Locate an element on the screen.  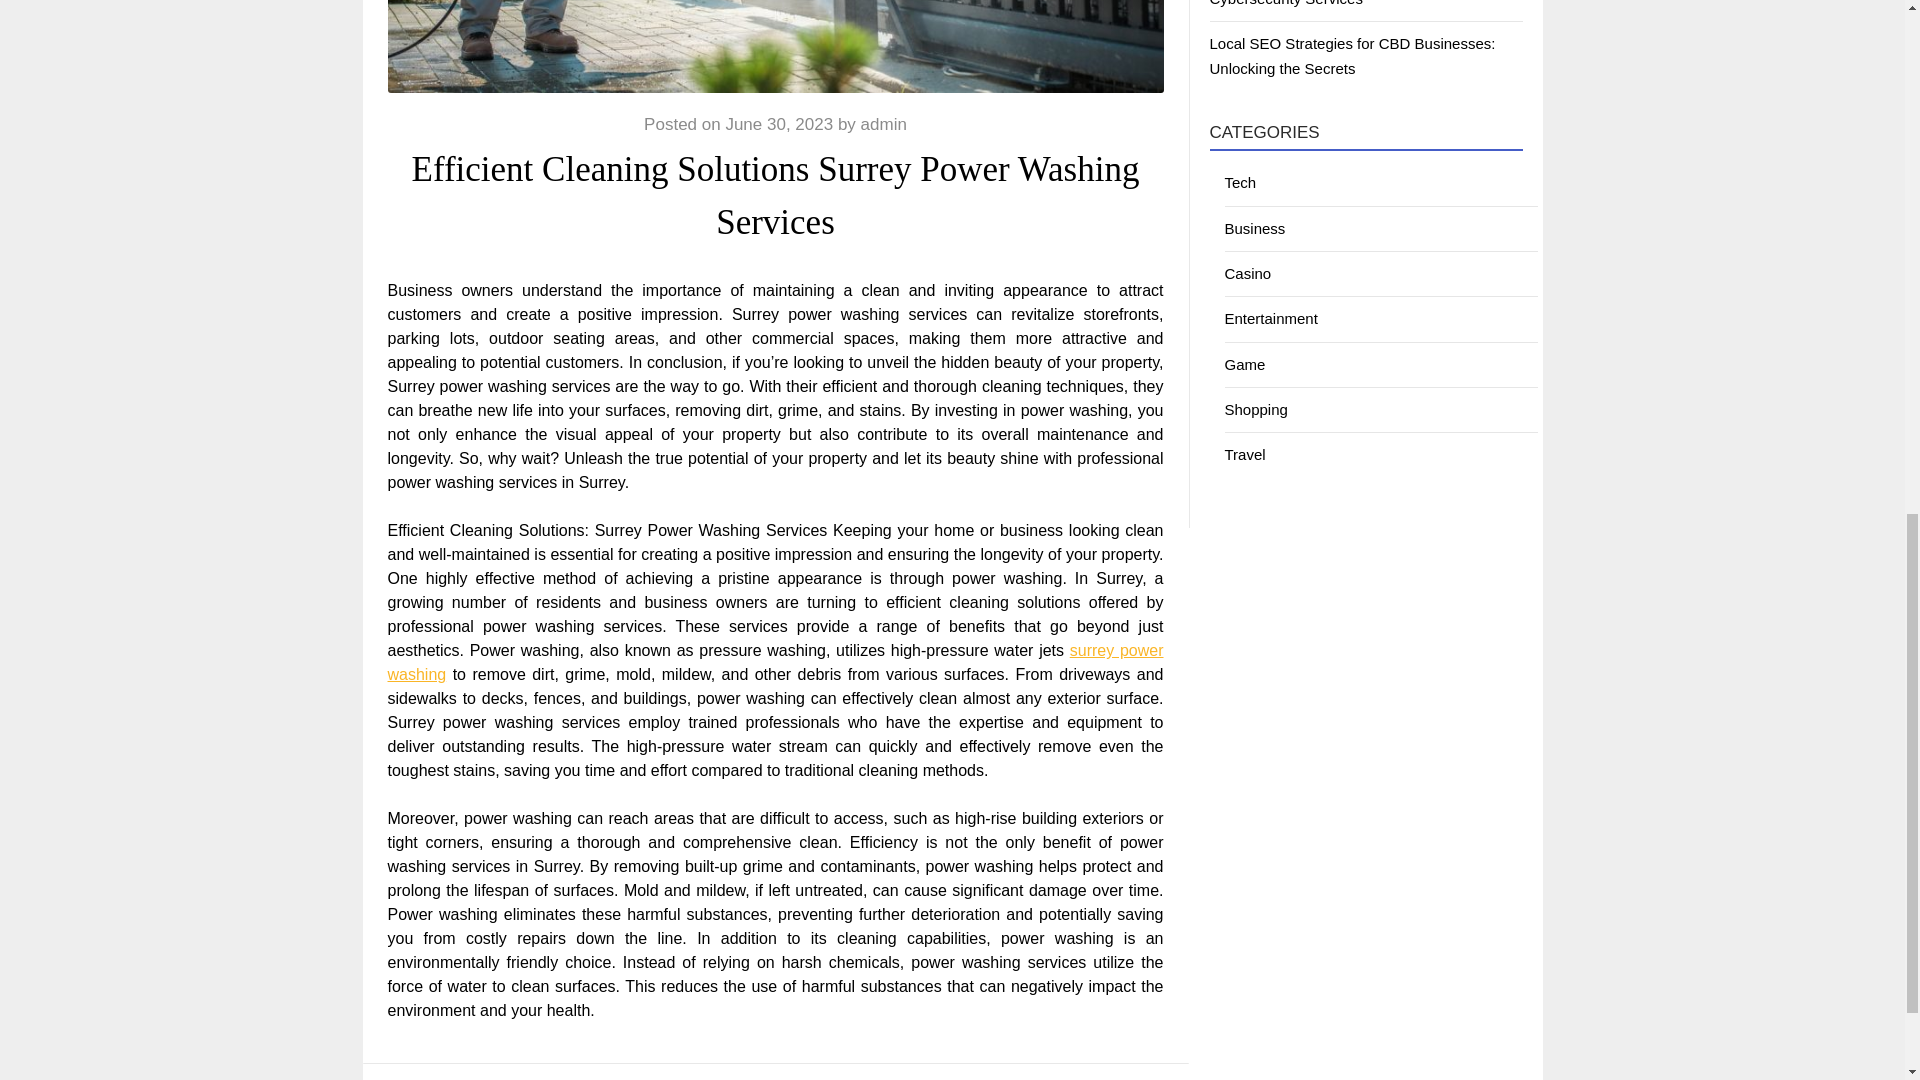
surrey power washing is located at coordinates (775, 662).